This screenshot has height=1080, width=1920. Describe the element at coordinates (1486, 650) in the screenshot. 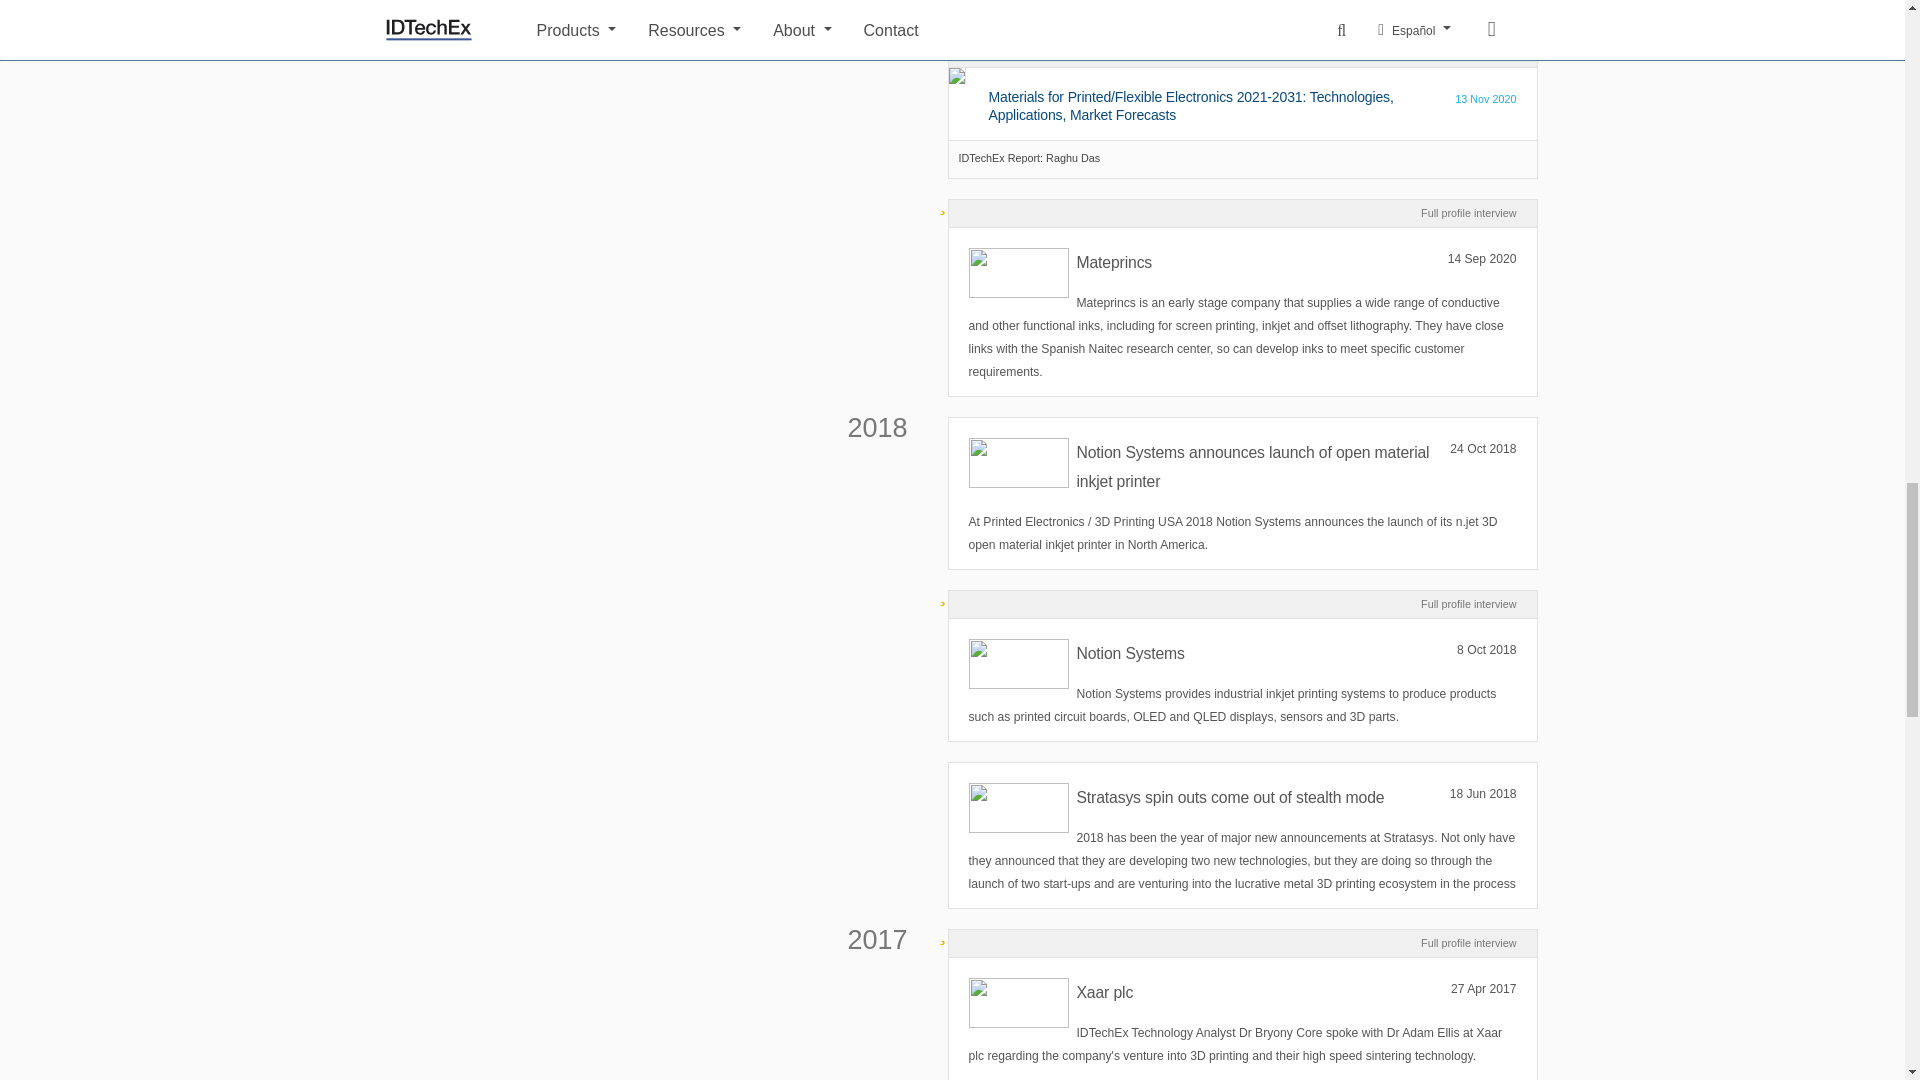

I see `8 Oct 2018` at that location.